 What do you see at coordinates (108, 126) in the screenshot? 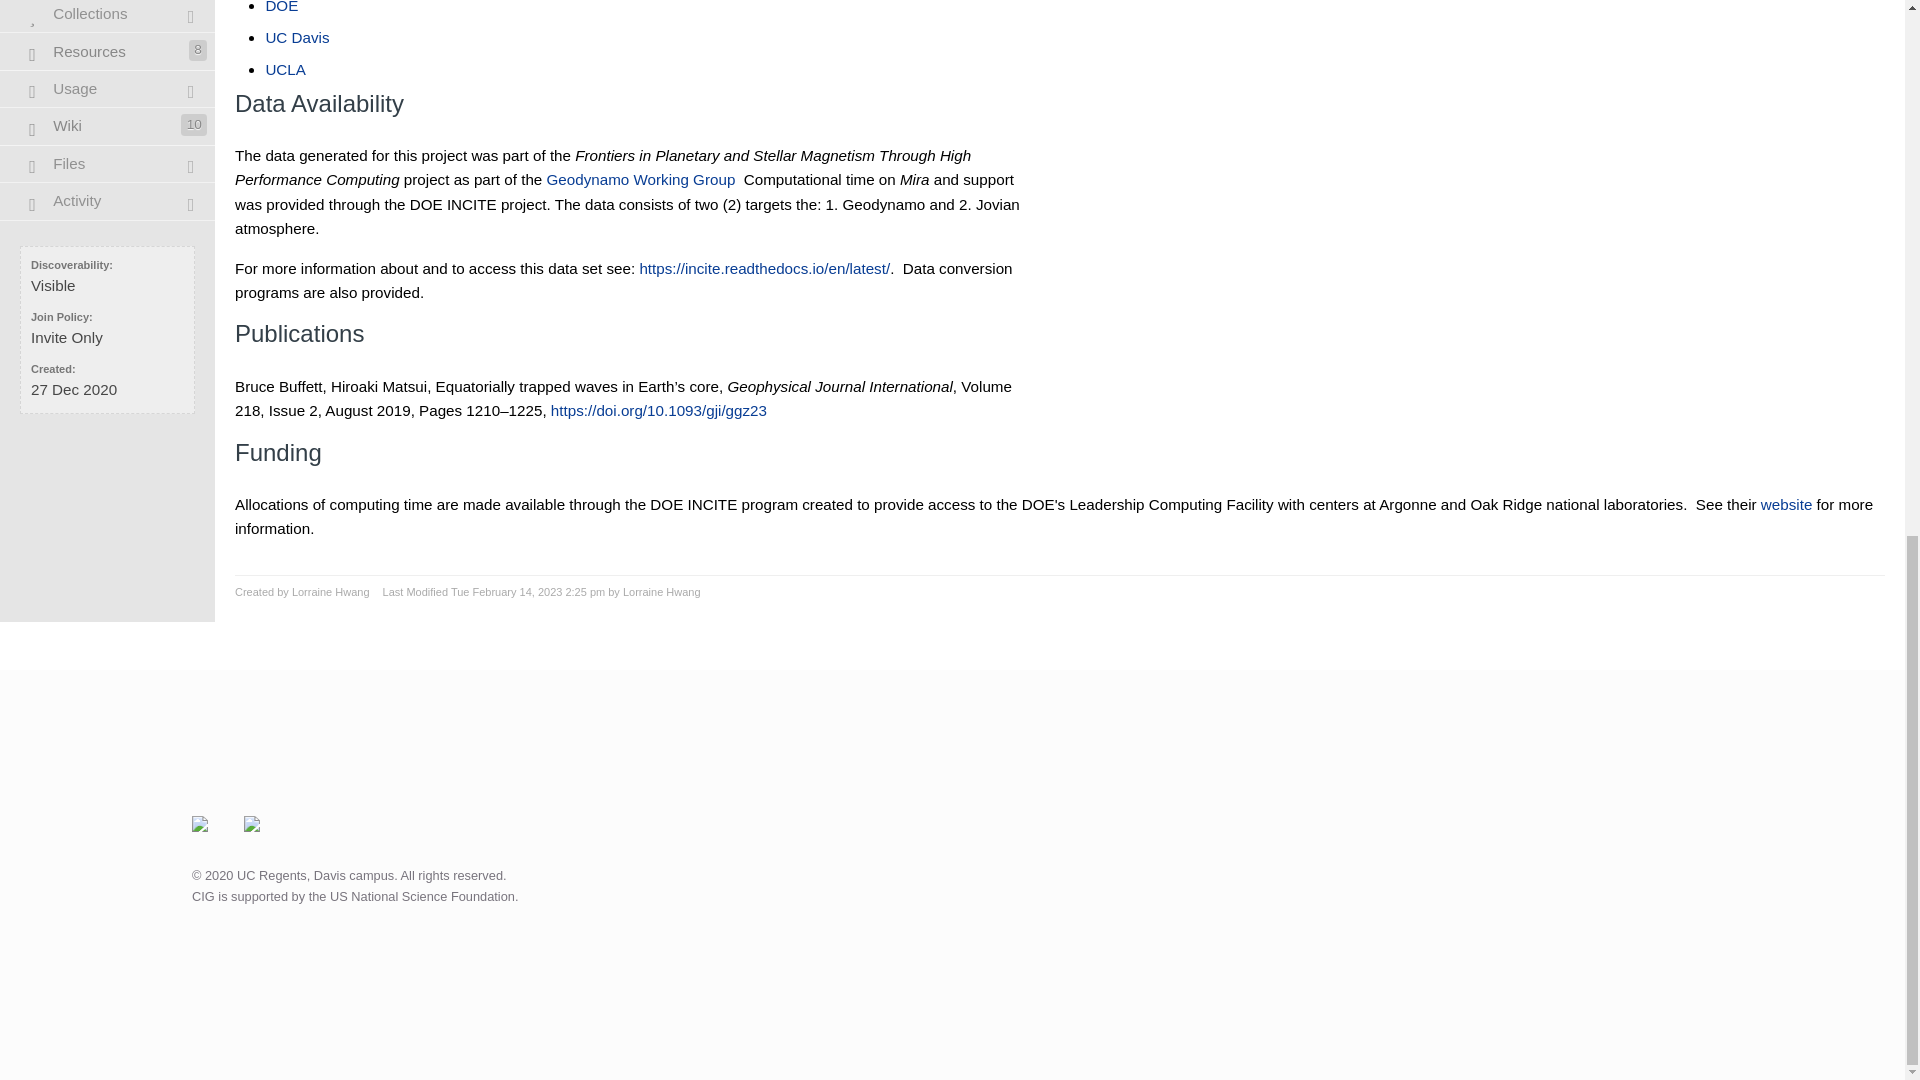
I see `Dynamo's Wiki Page` at bounding box center [108, 126].